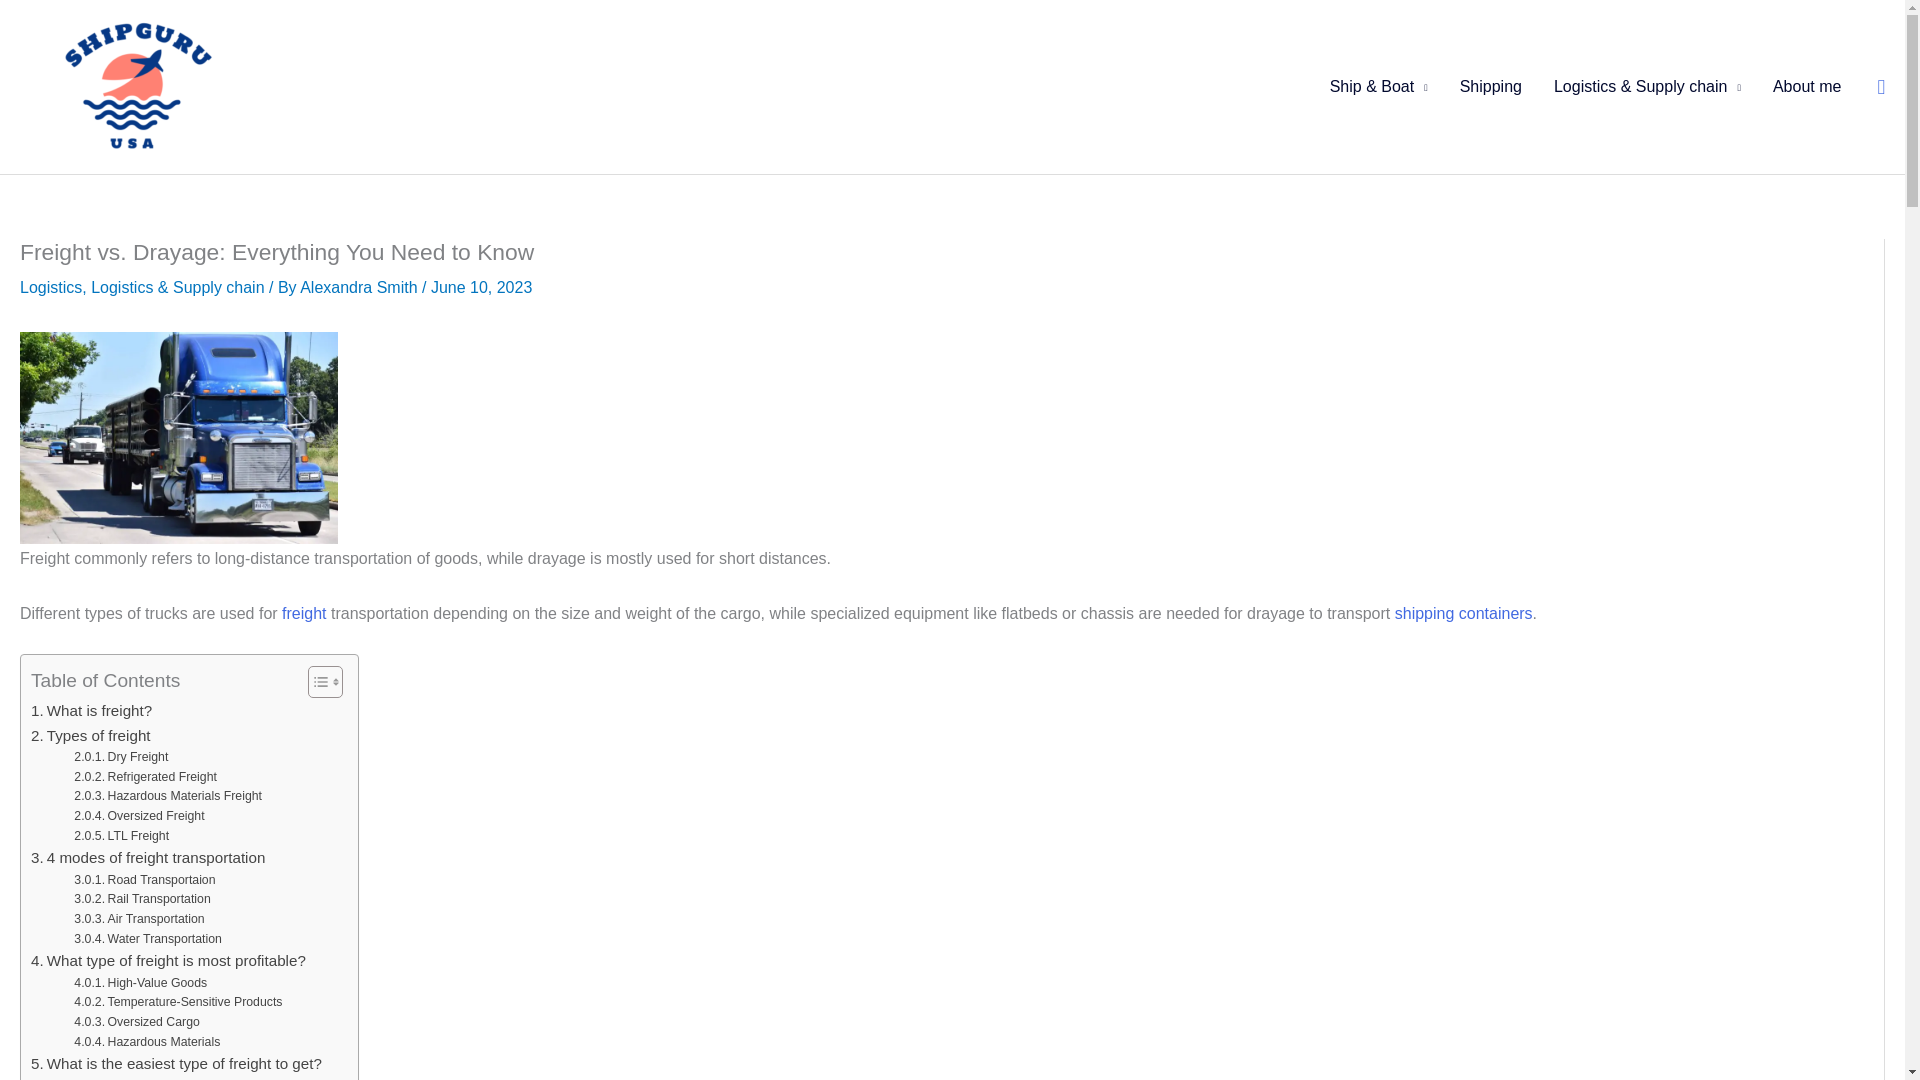  What do you see at coordinates (1490, 86) in the screenshot?
I see `Shipping` at bounding box center [1490, 86].